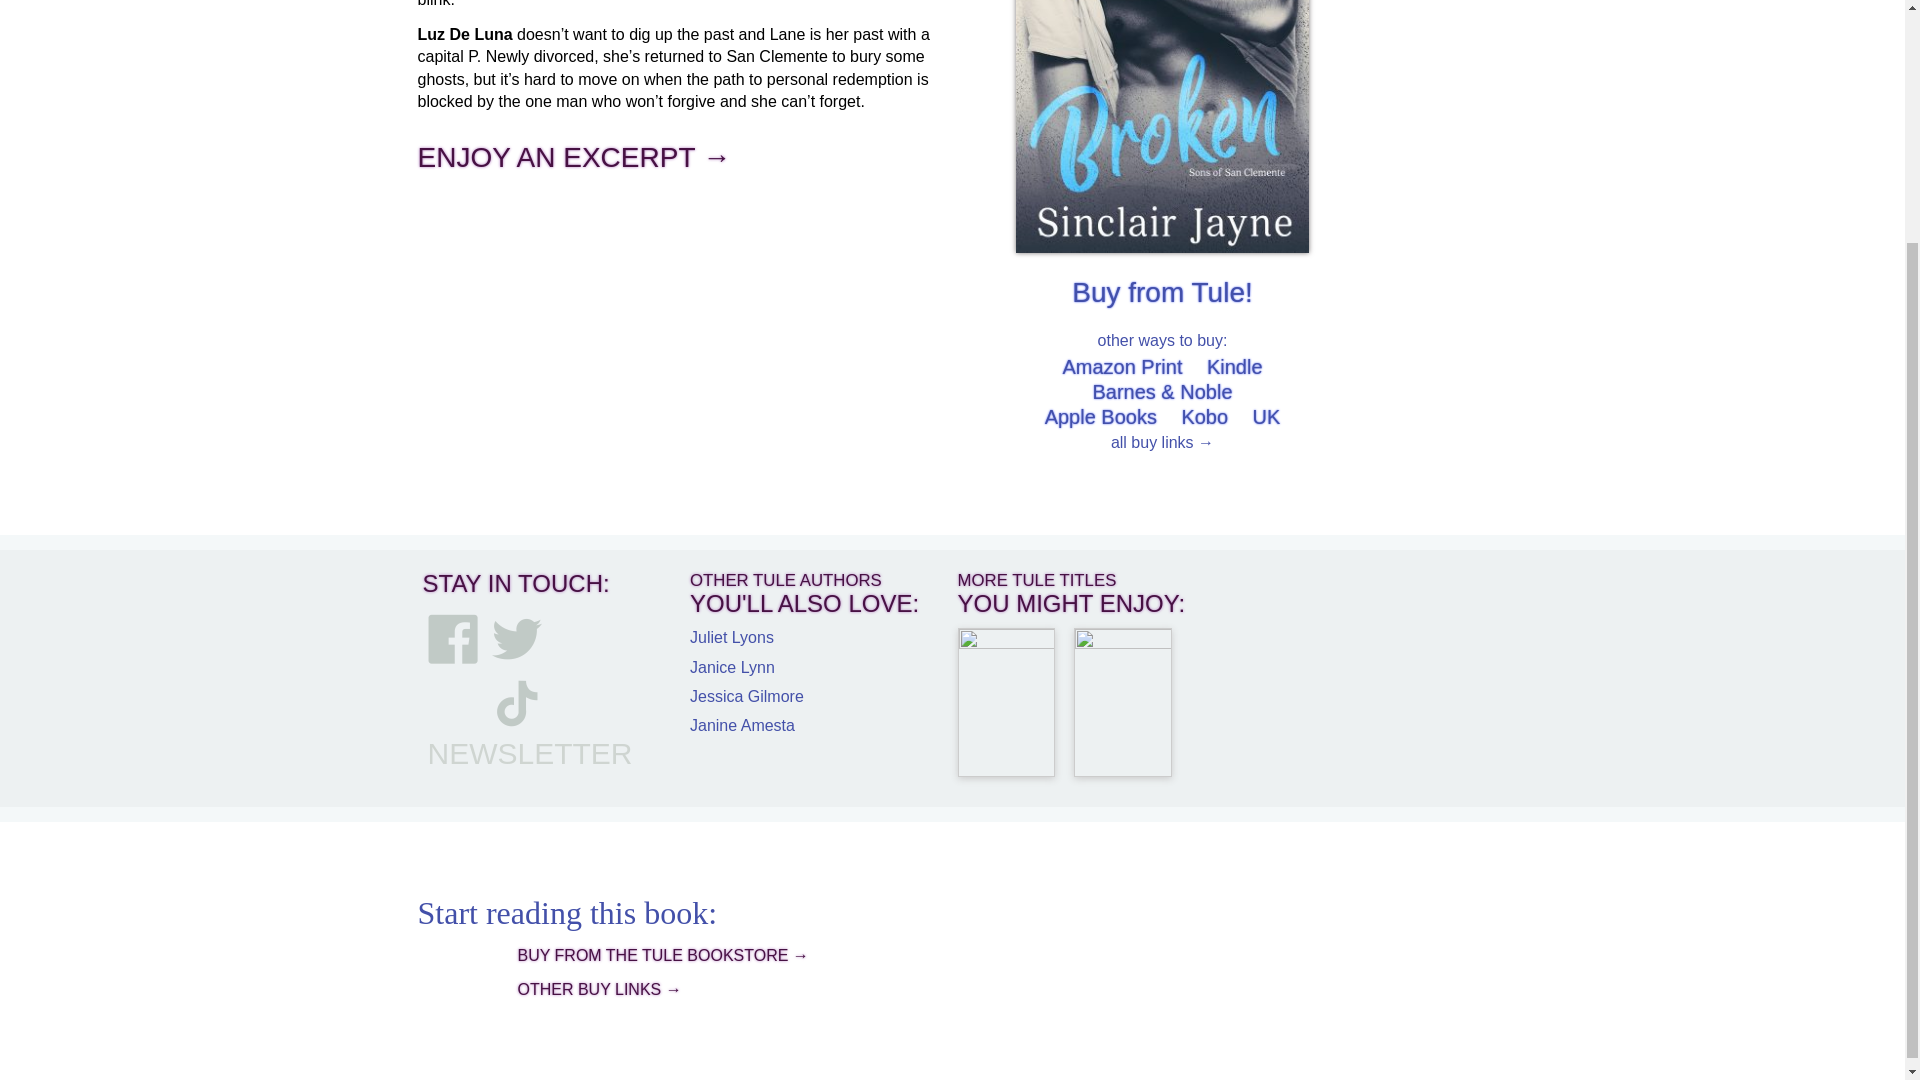 The image size is (1920, 1080). What do you see at coordinates (1235, 367) in the screenshot?
I see `Kindle` at bounding box center [1235, 367].